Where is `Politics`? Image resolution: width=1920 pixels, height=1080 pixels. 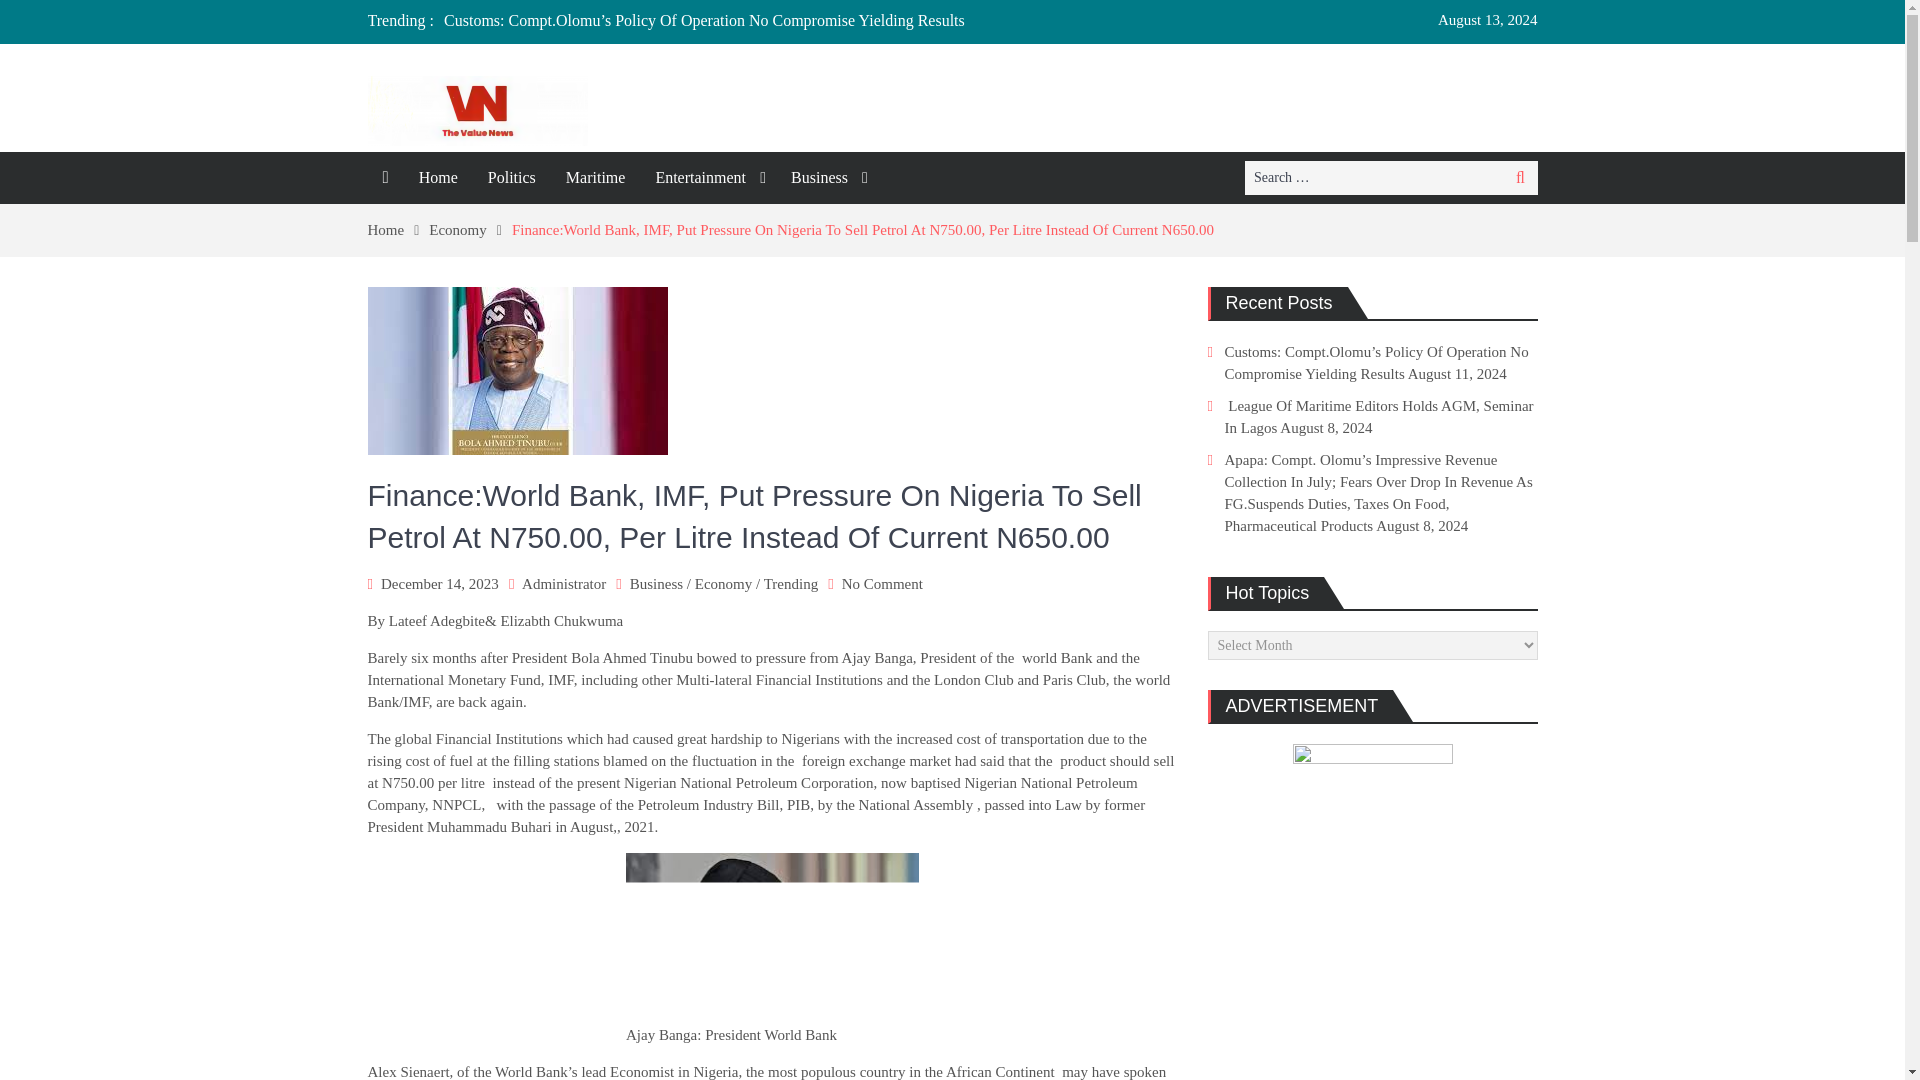 Politics is located at coordinates (512, 178).